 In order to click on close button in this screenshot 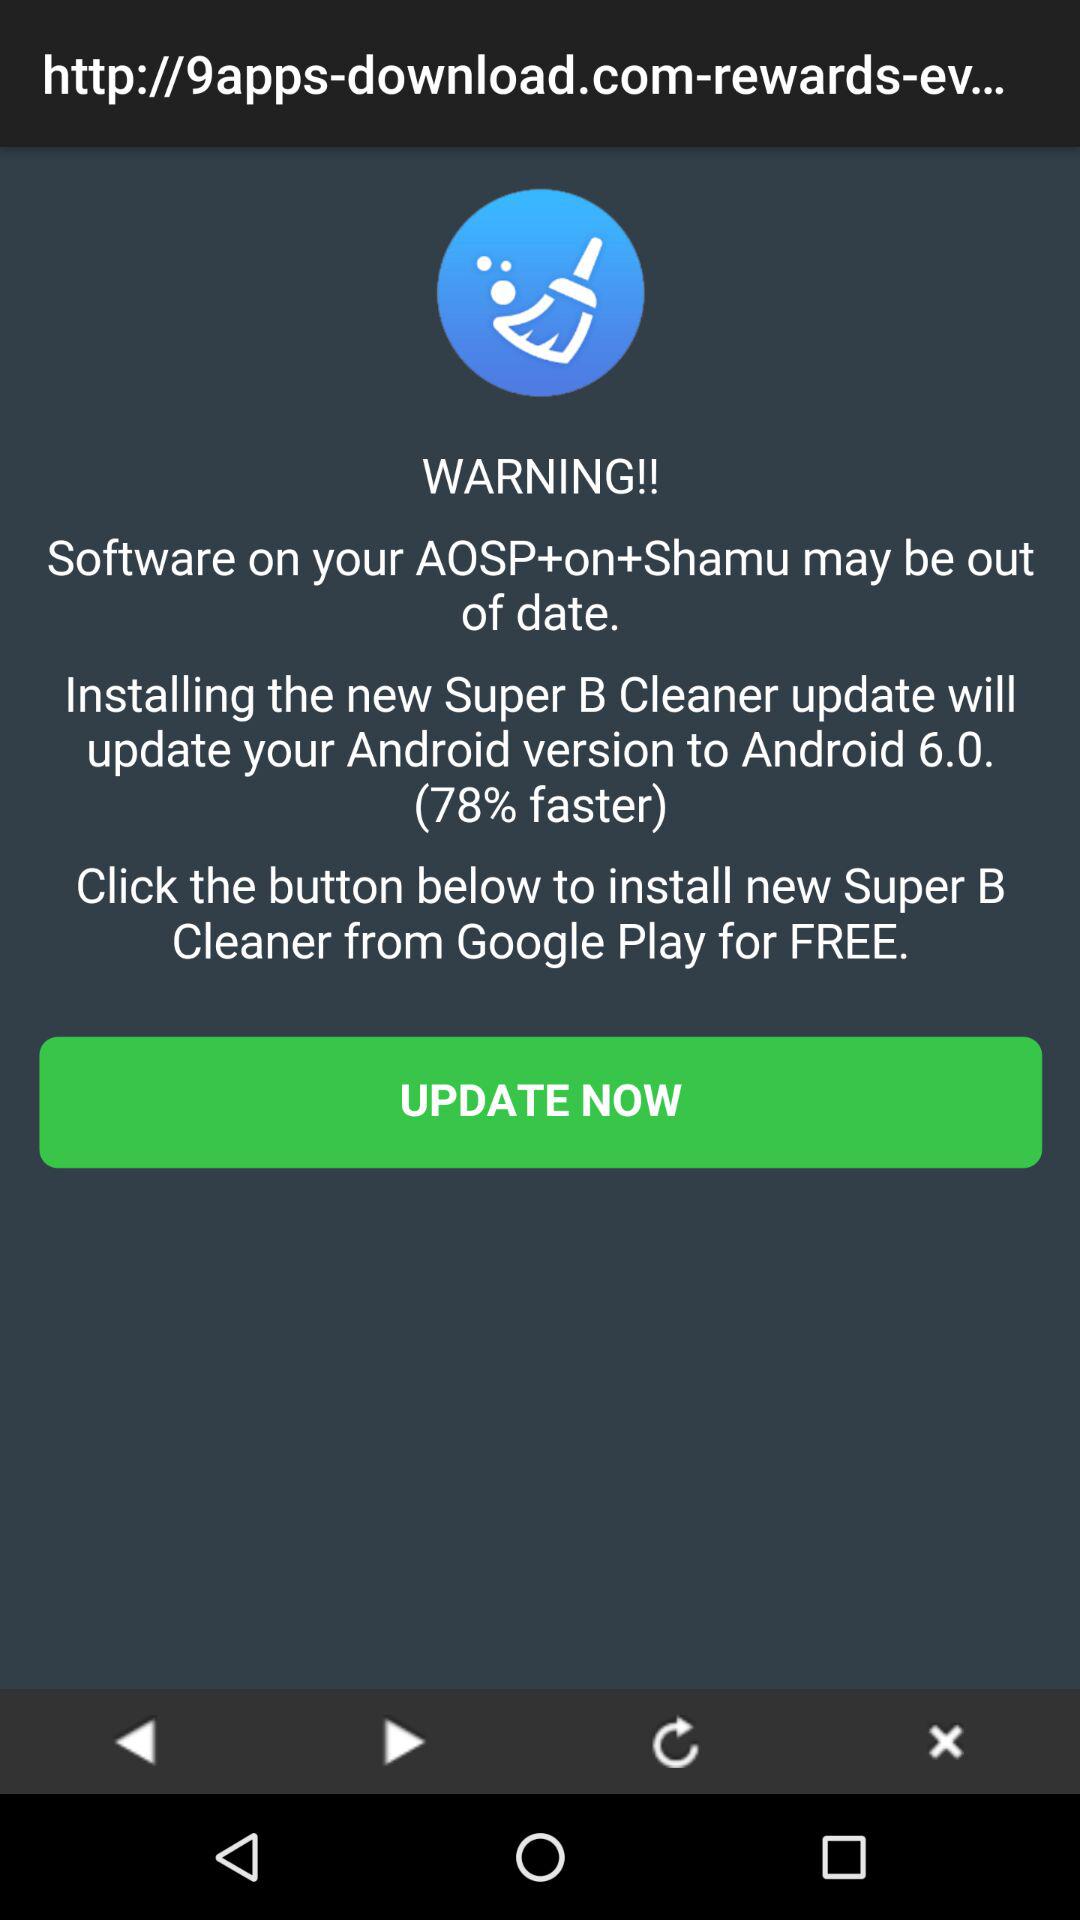, I will do `click(945, 1740)`.